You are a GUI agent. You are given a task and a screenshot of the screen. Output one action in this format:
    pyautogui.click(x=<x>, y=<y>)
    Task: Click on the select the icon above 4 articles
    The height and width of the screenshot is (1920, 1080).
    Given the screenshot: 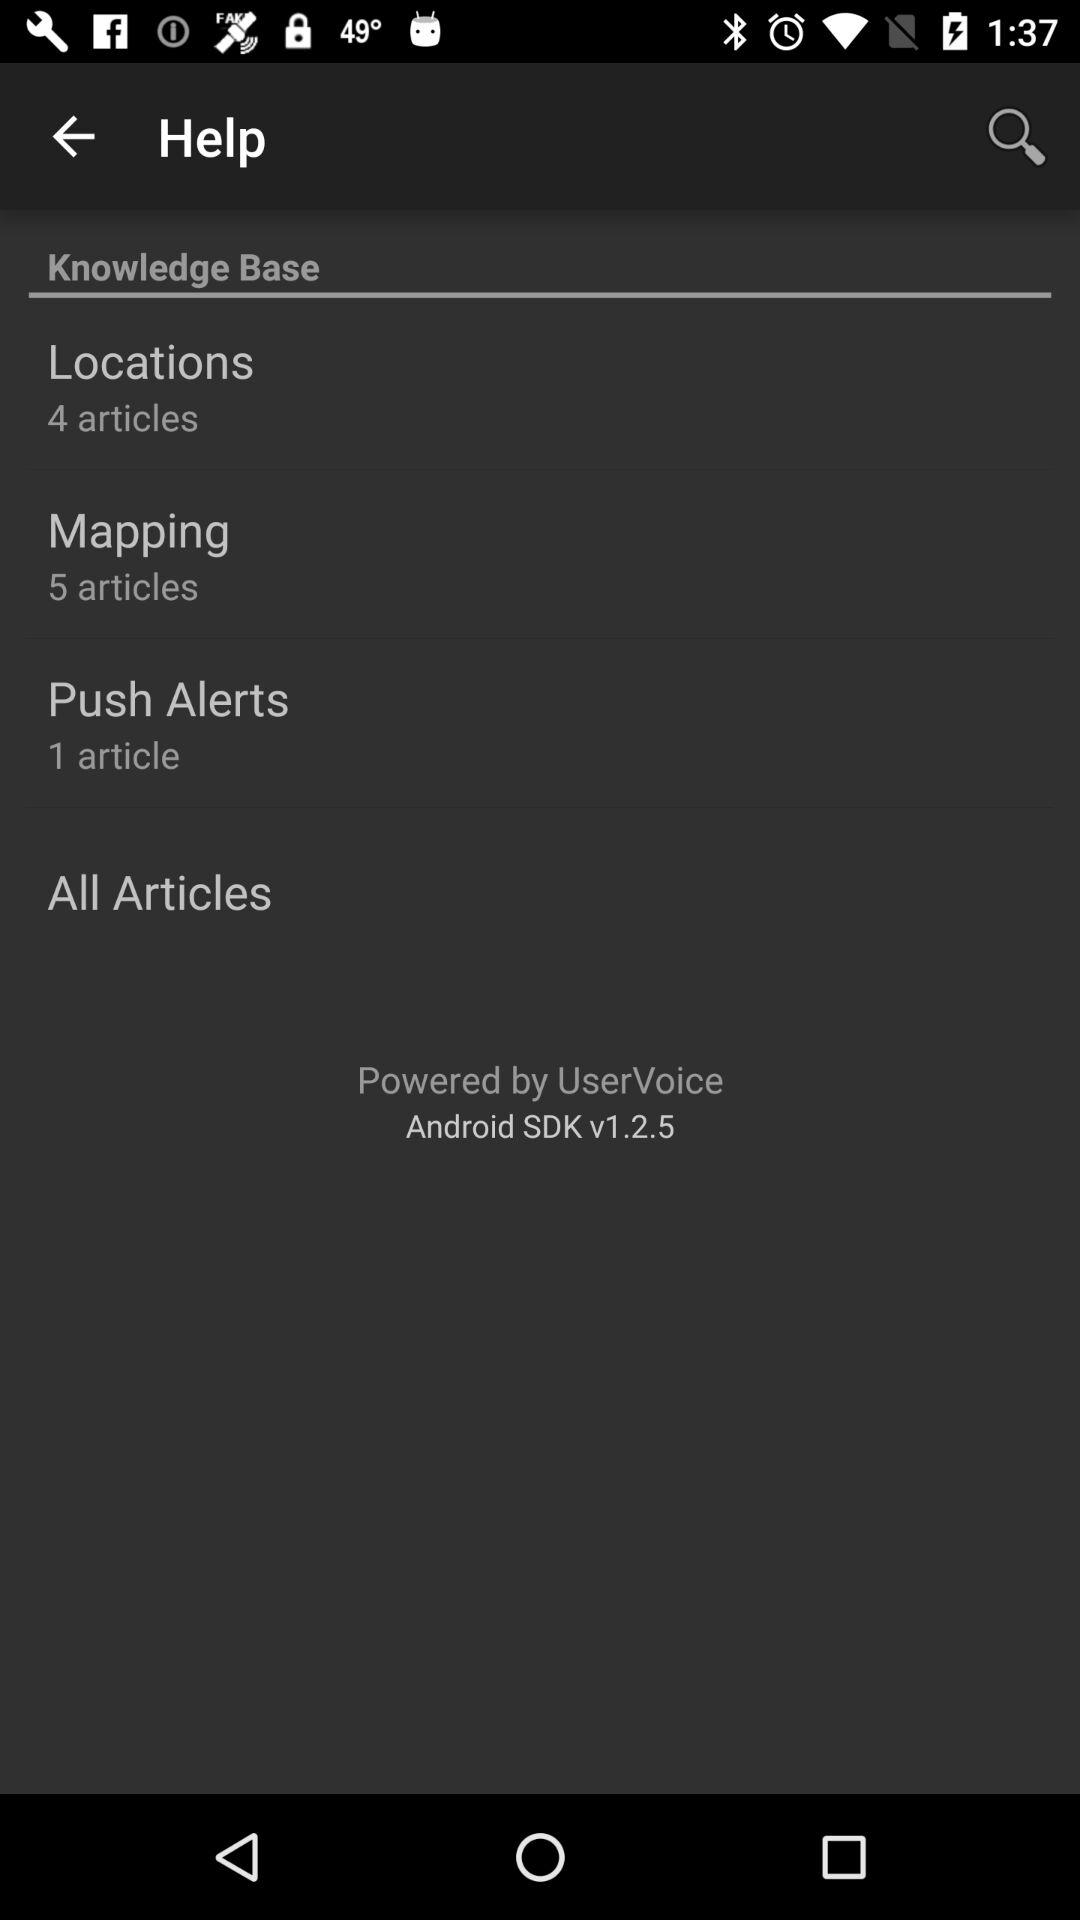 What is the action you would take?
    pyautogui.click(x=150, y=360)
    